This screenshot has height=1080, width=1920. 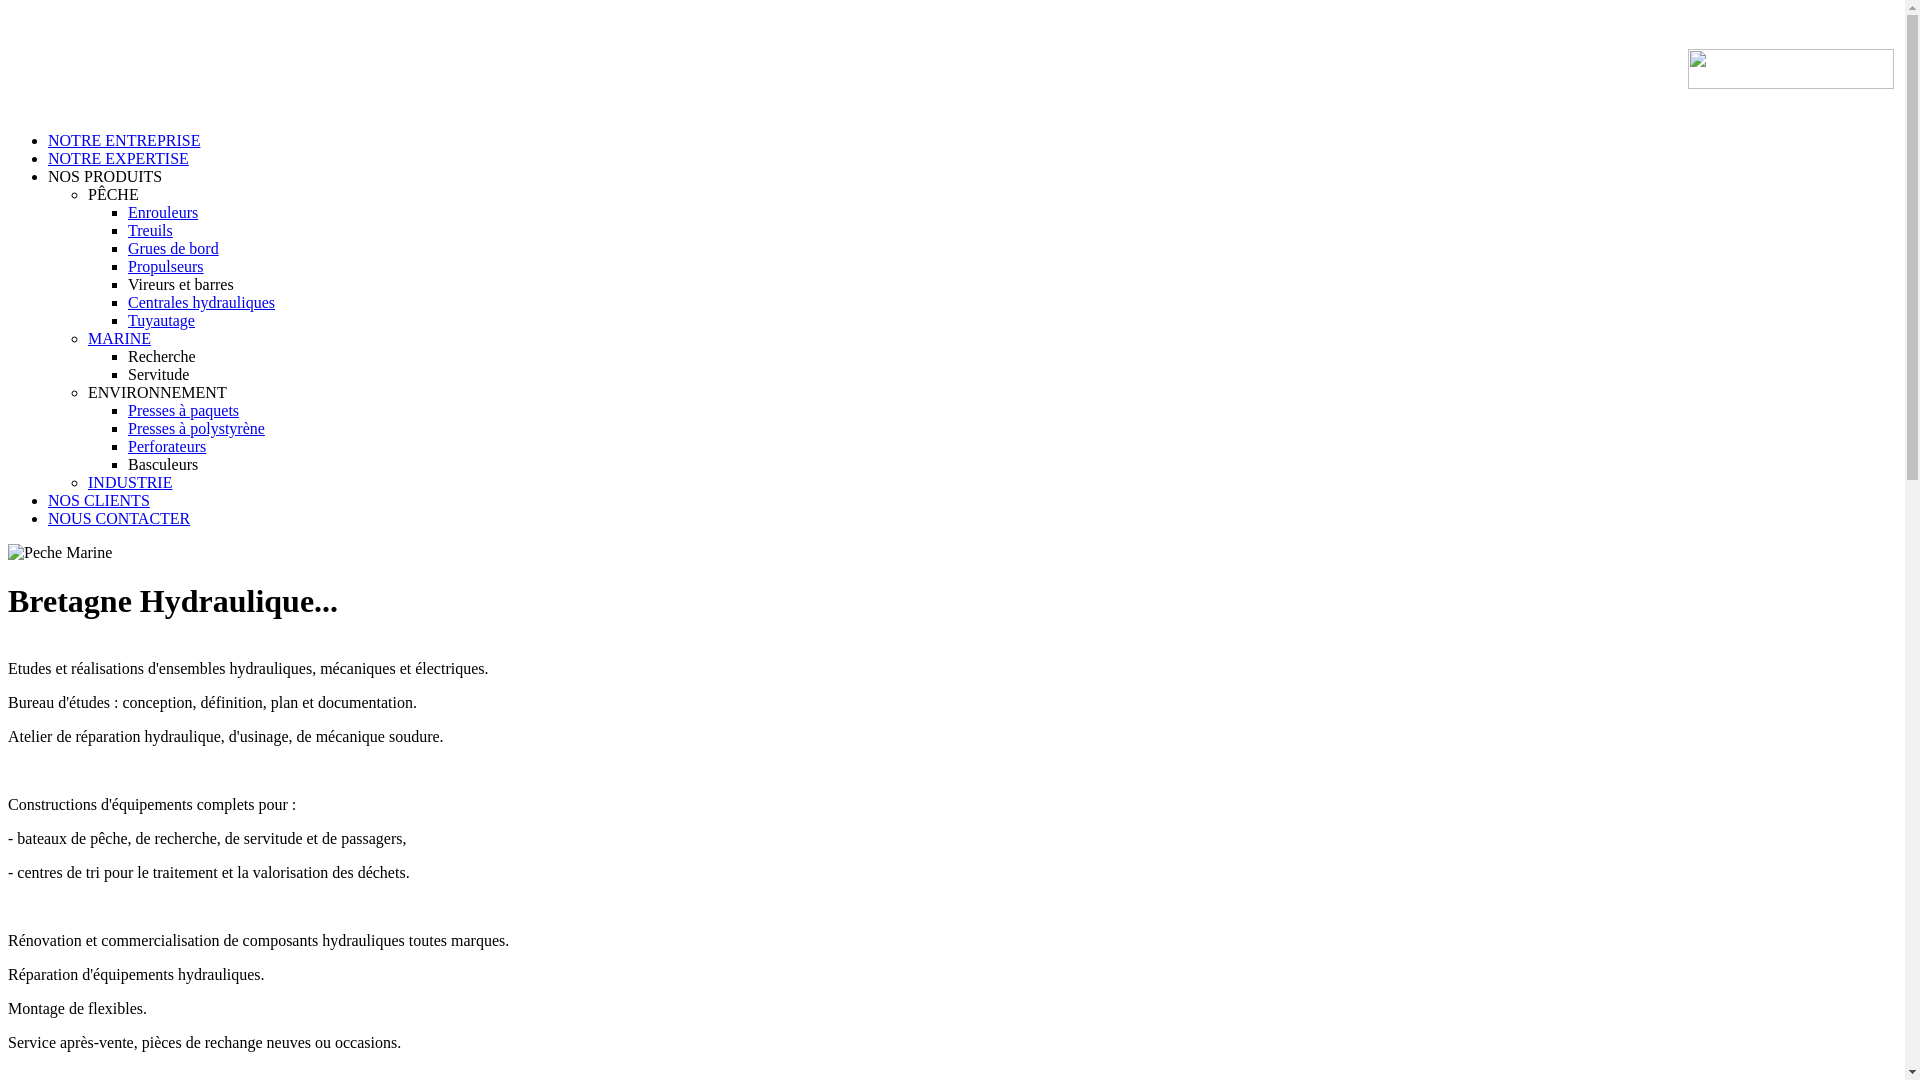 I want to click on INDUSTRIE, so click(x=130, y=482).